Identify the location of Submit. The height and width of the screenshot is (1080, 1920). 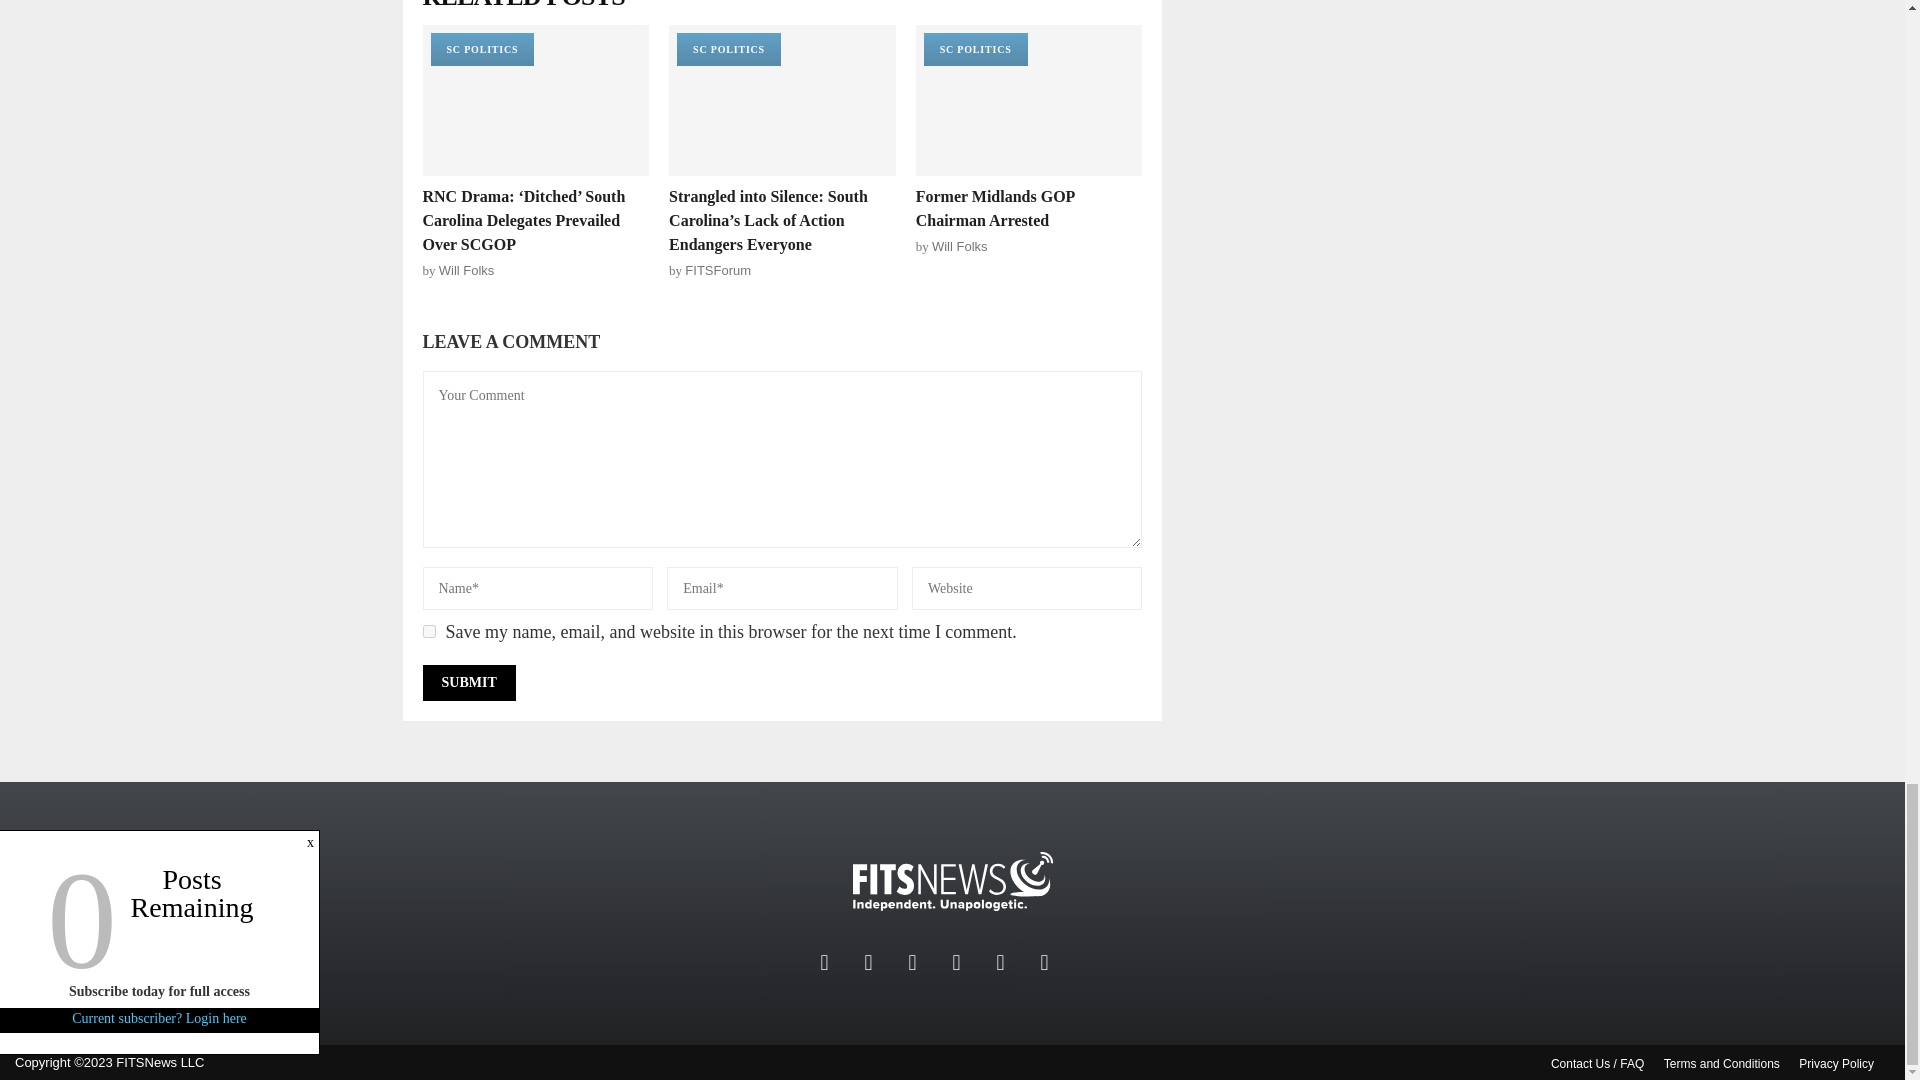
(468, 682).